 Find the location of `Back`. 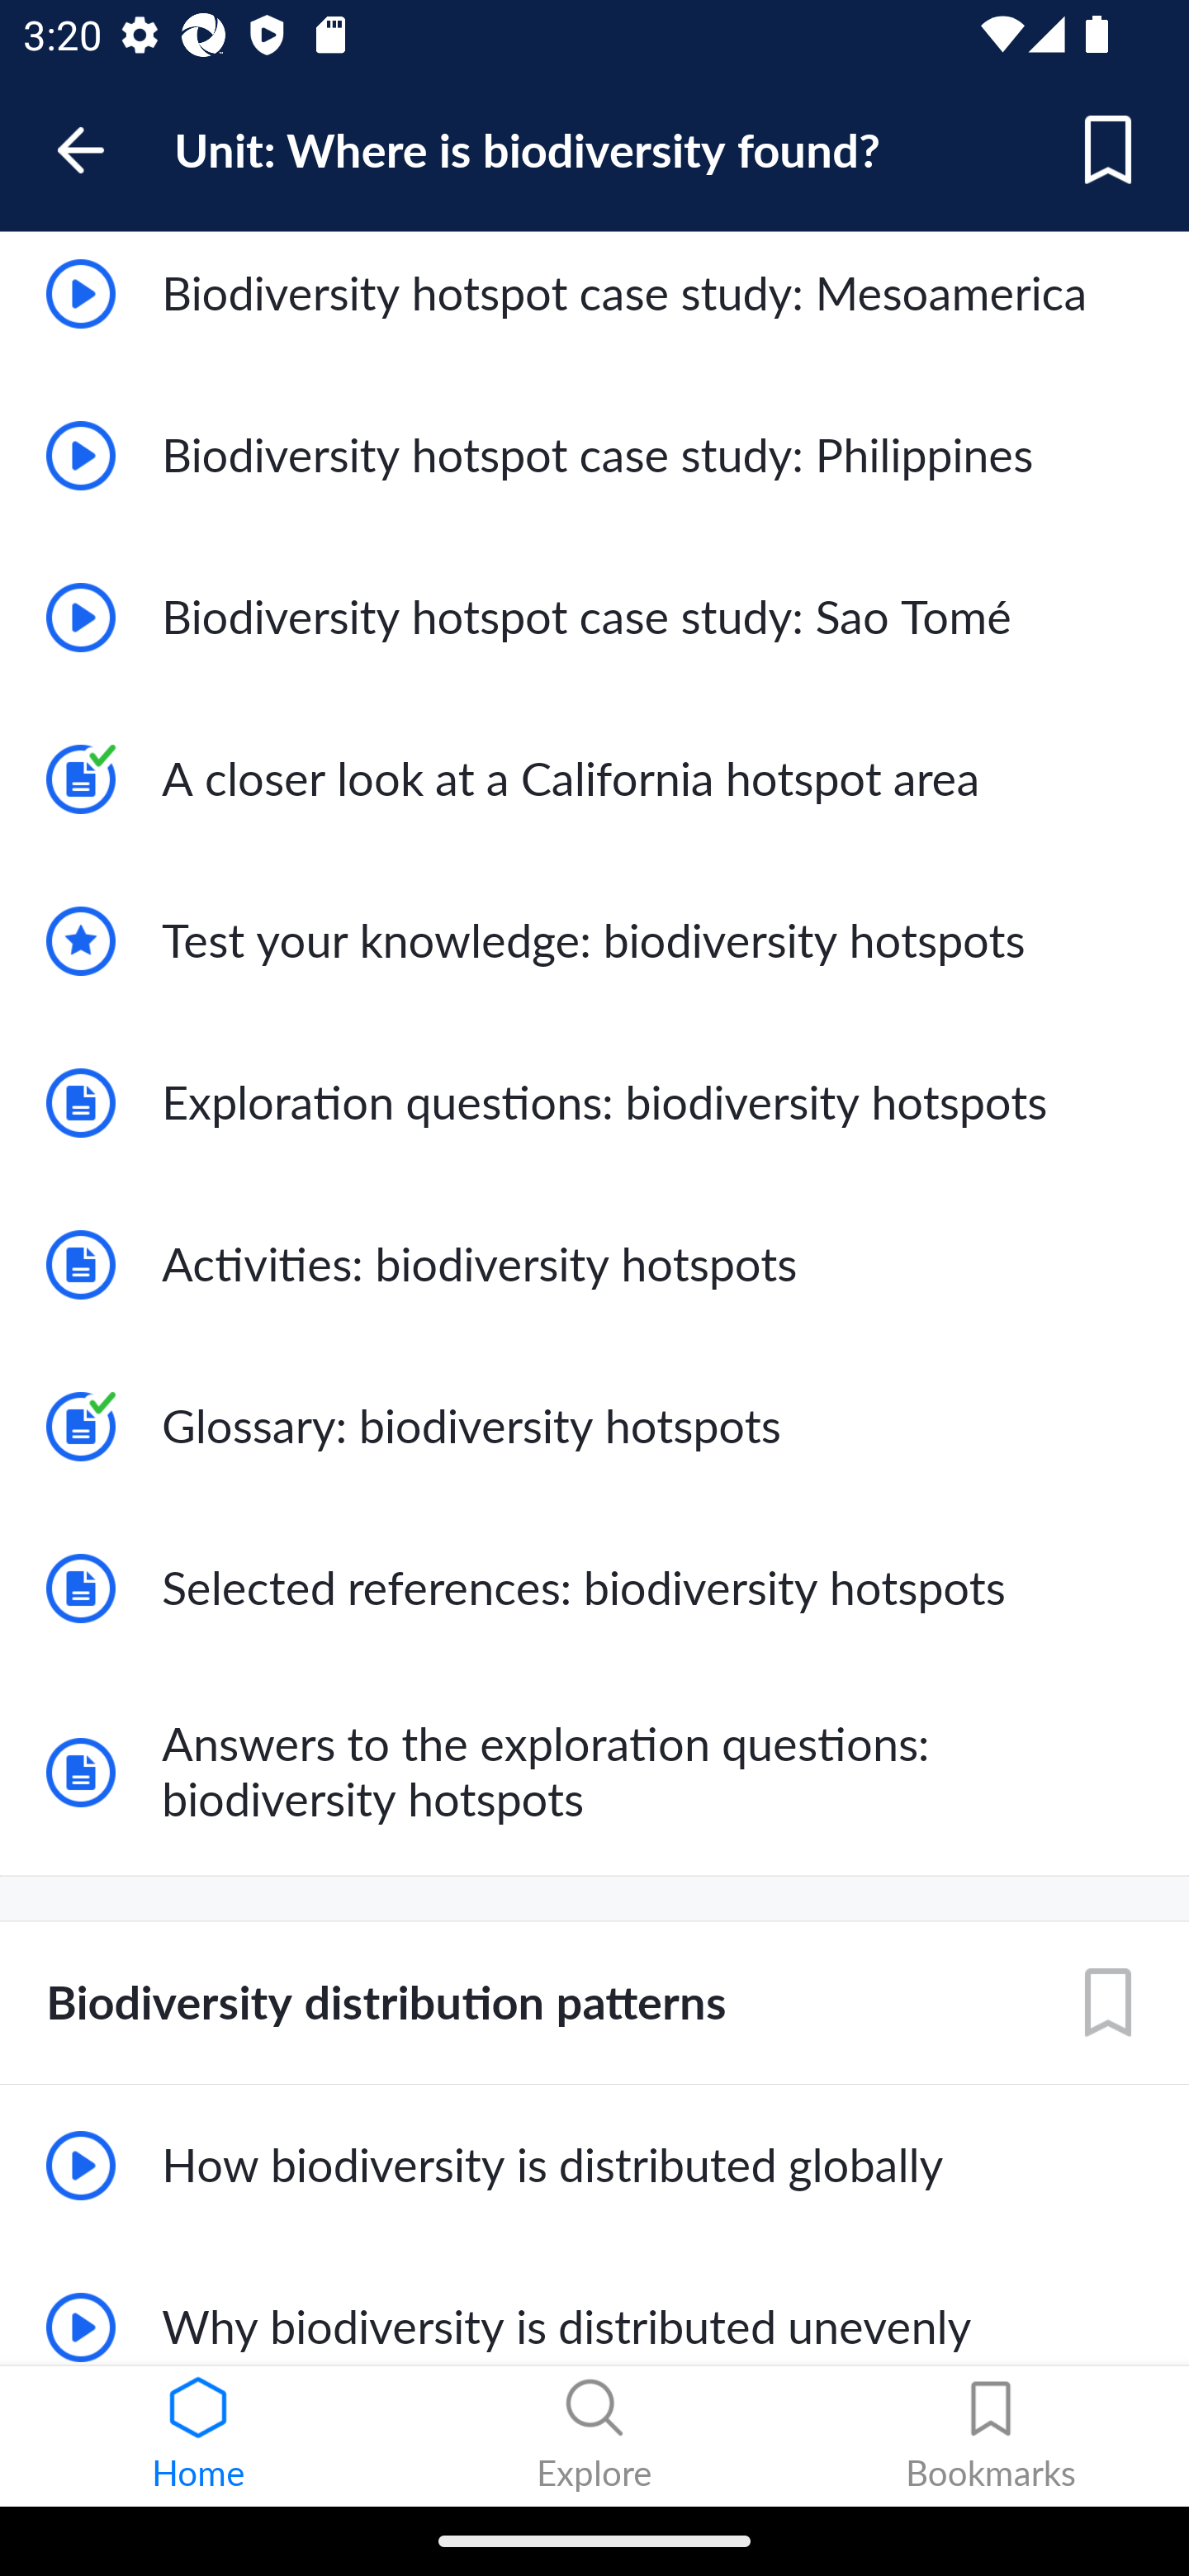

Back is located at coordinates (96, 150).